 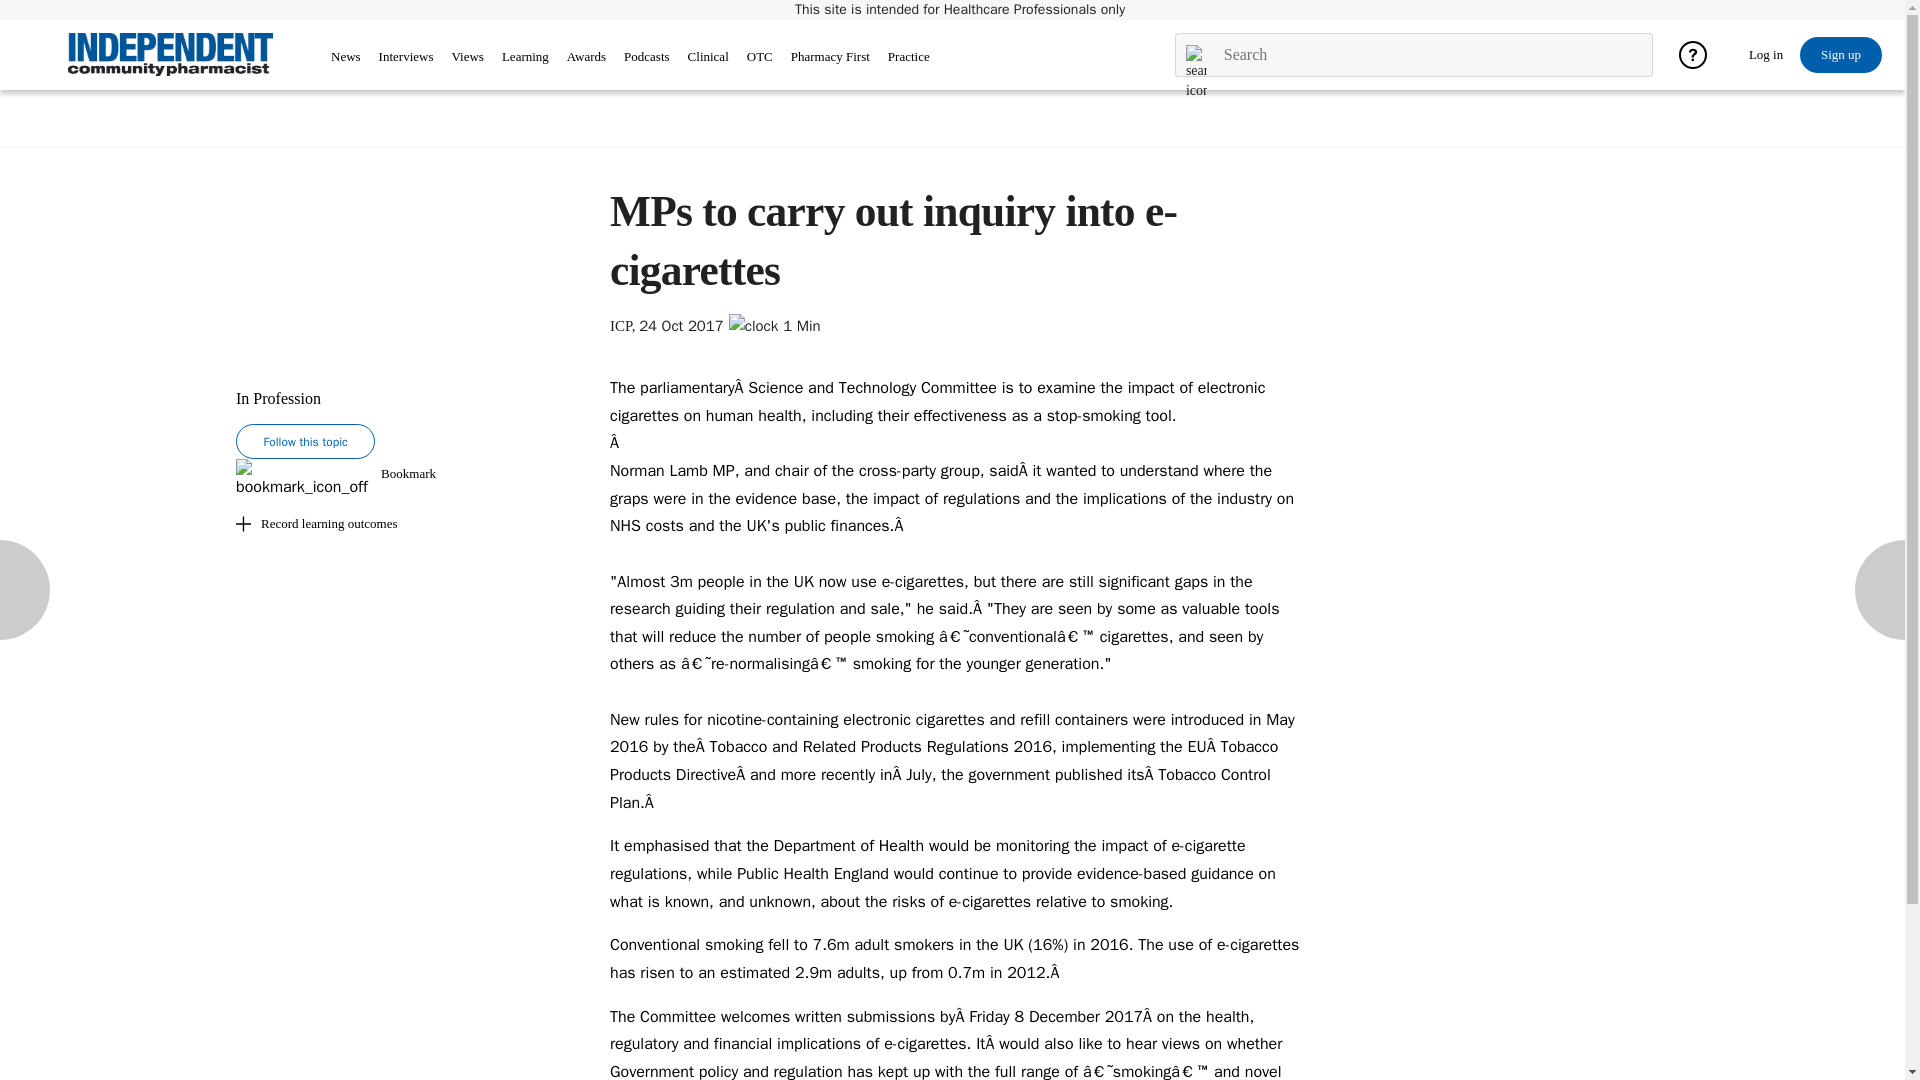 I want to click on OTC, so click(x=760, y=56).